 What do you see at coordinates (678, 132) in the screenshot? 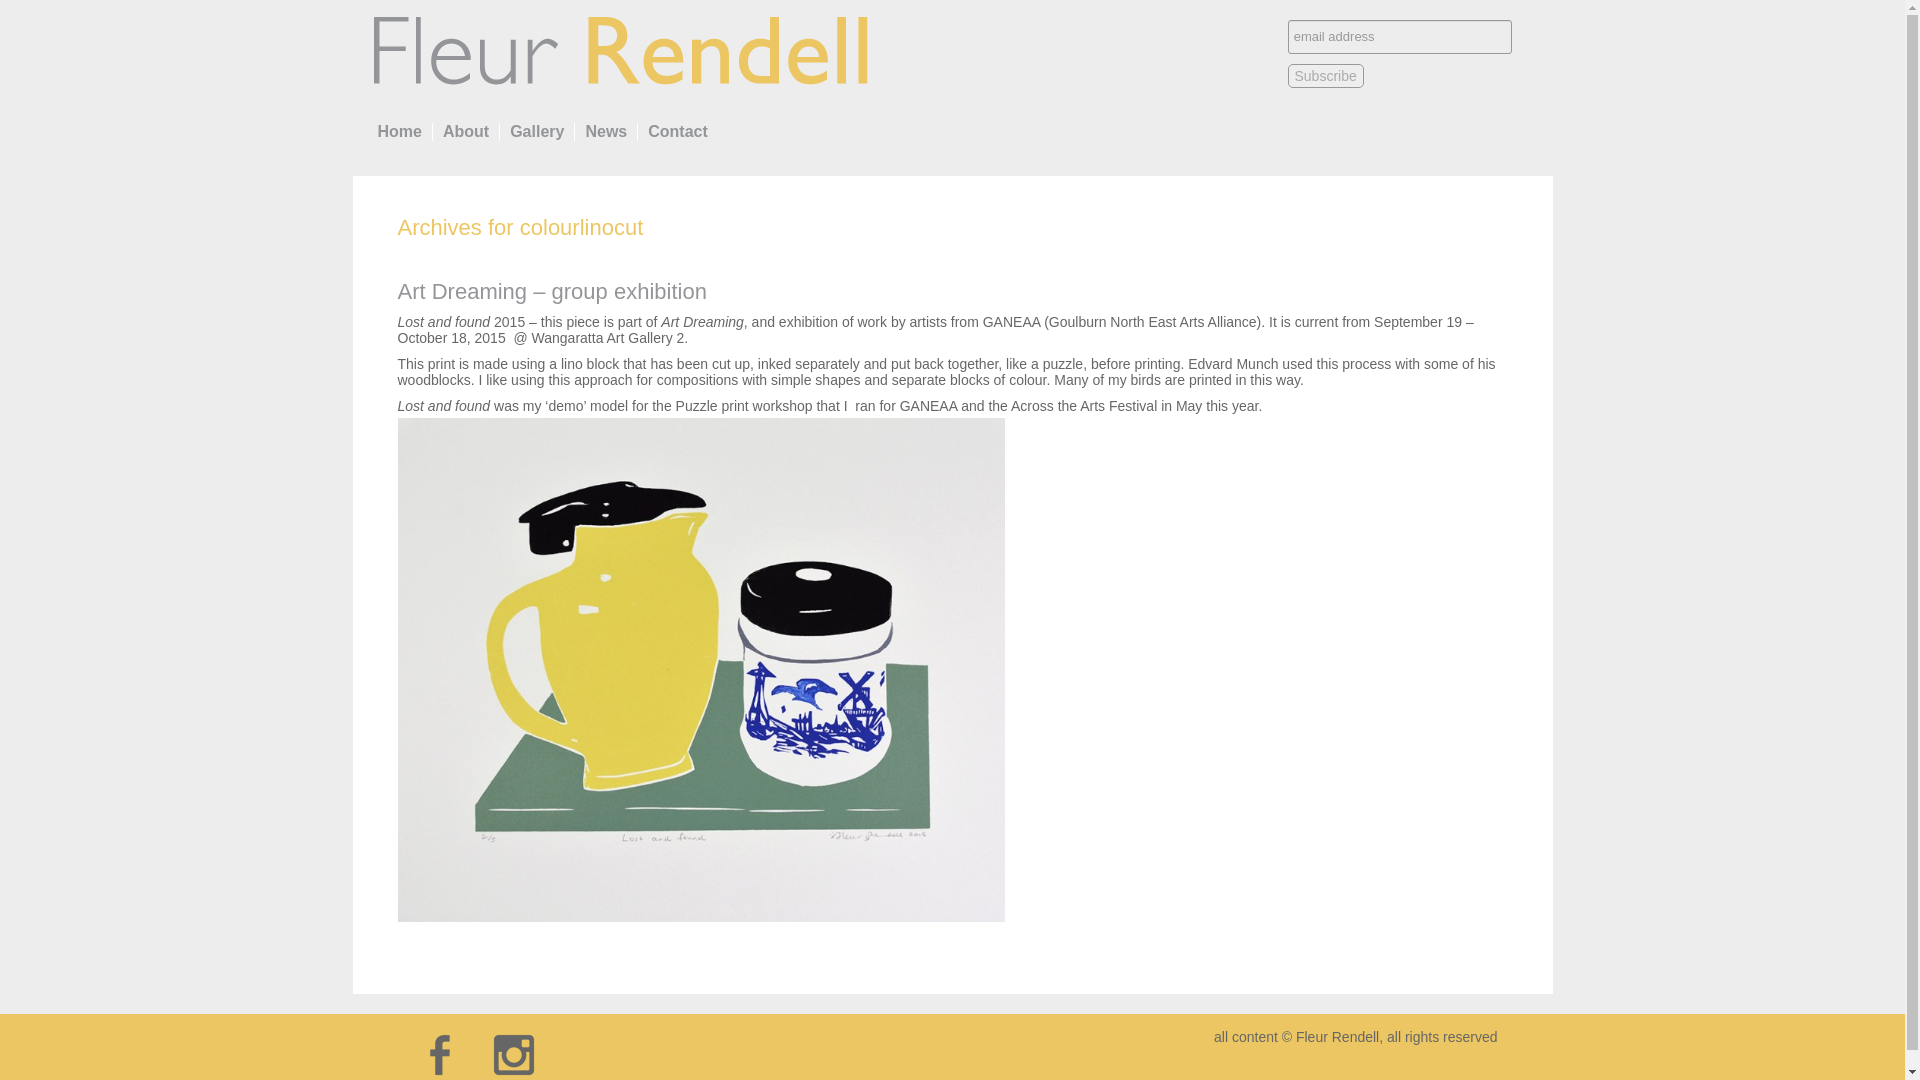
I see `Contact` at bounding box center [678, 132].